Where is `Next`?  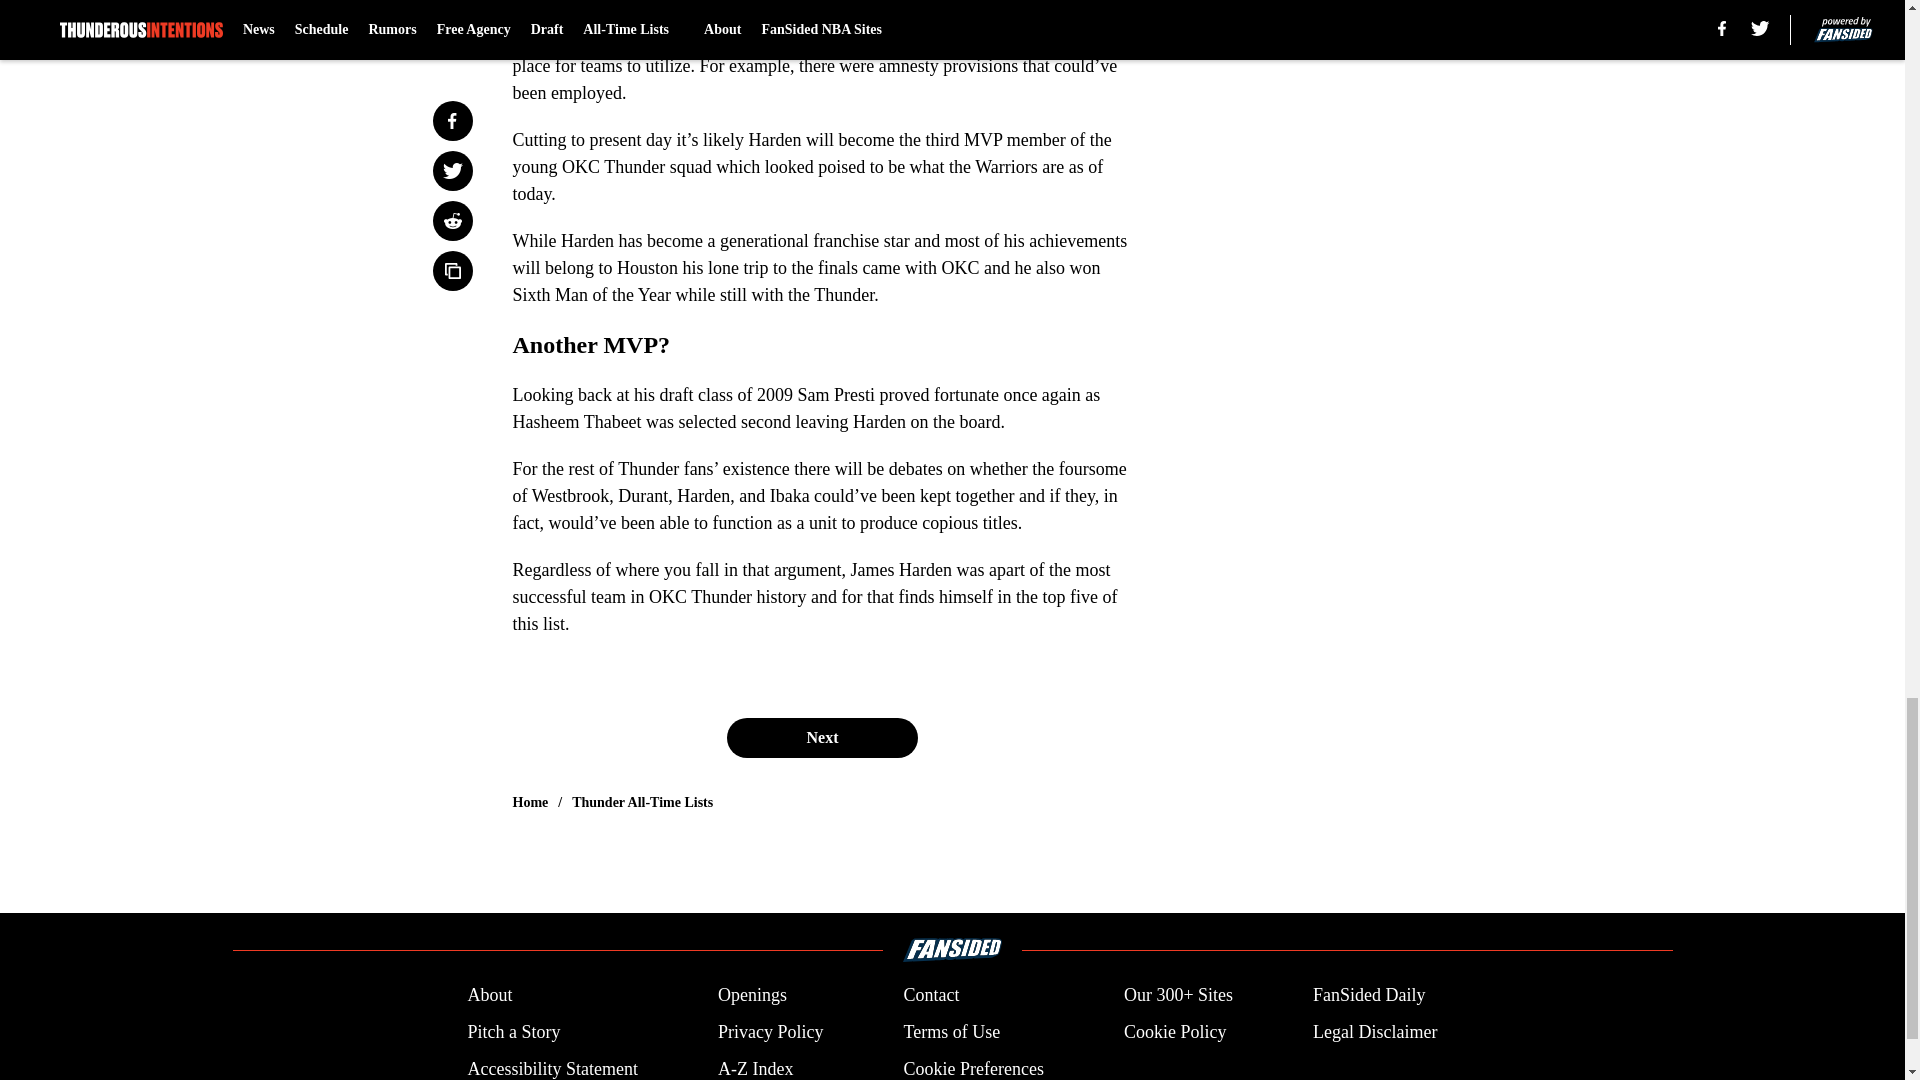 Next is located at coordinates (821, 738).